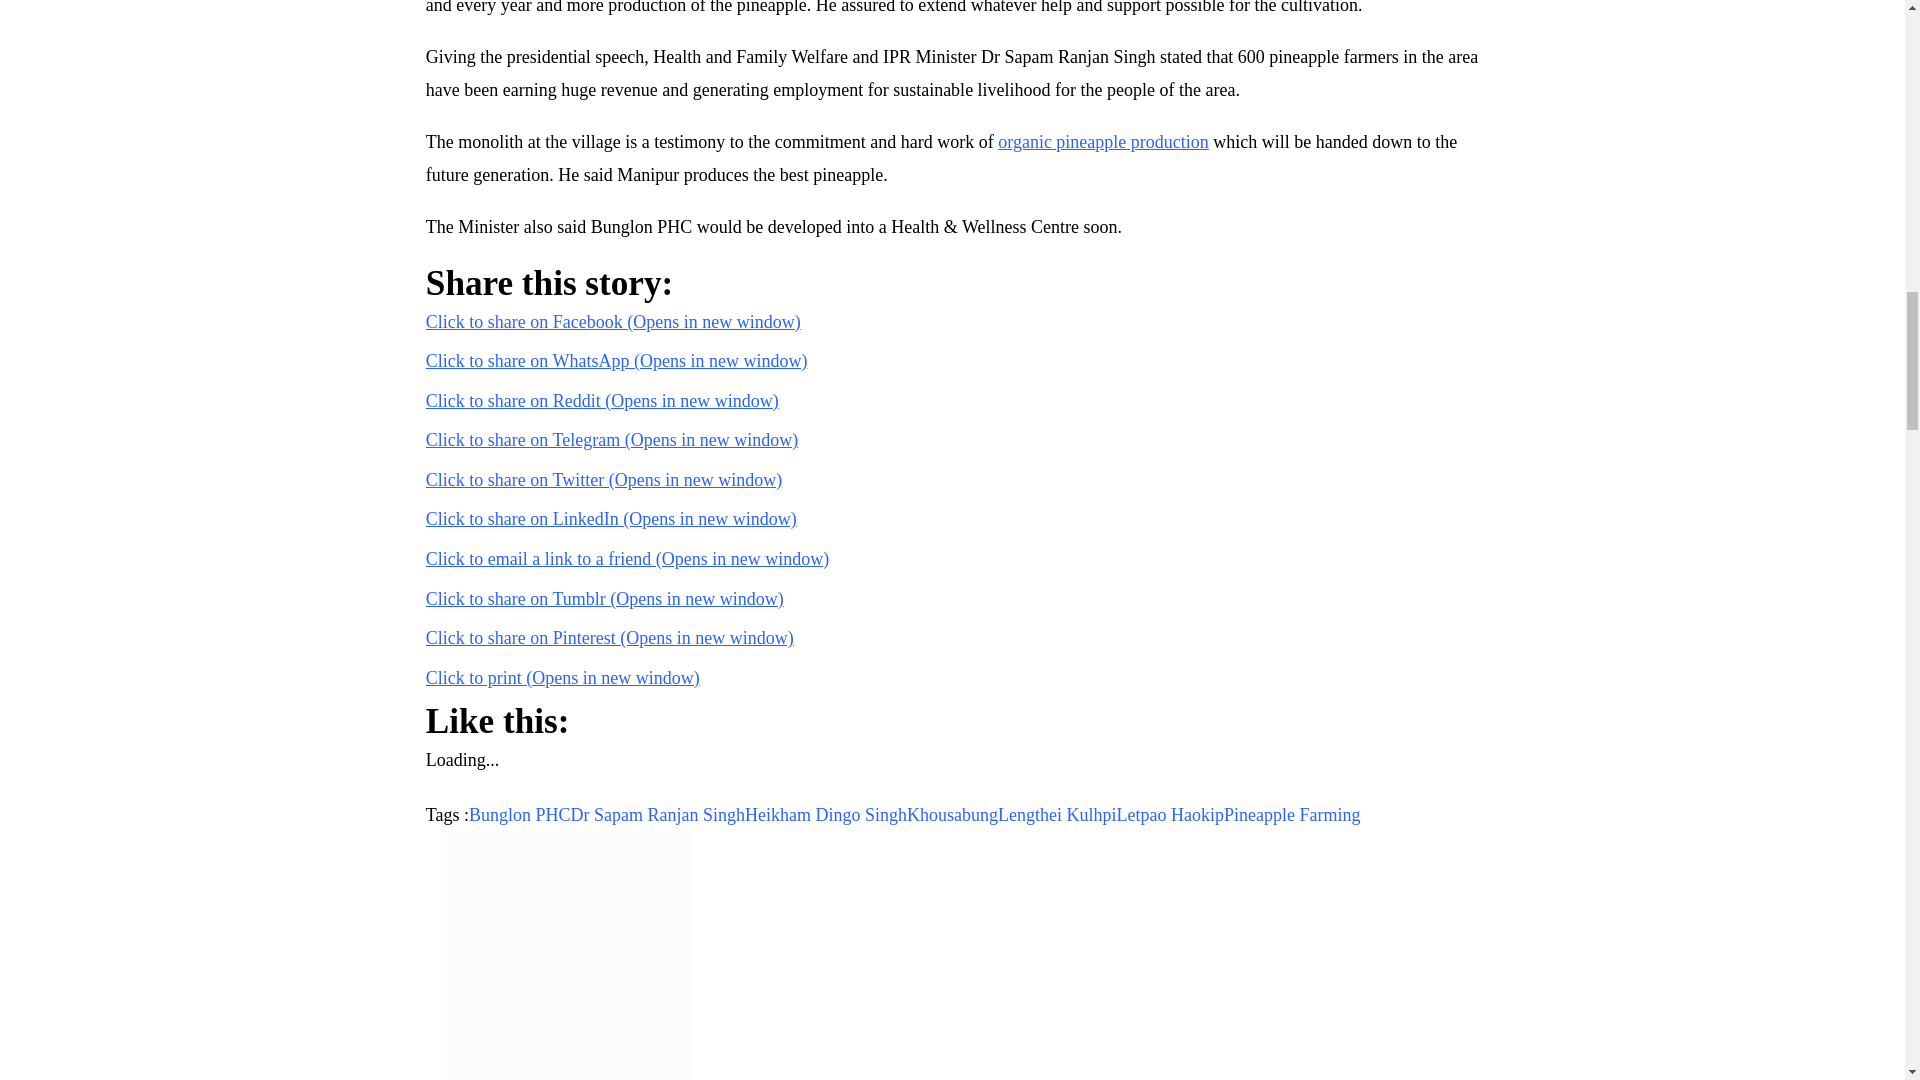  Describe the element at coordinates (604, 598) in the screenshot. I see `Click to share on Tumblr` at that location.